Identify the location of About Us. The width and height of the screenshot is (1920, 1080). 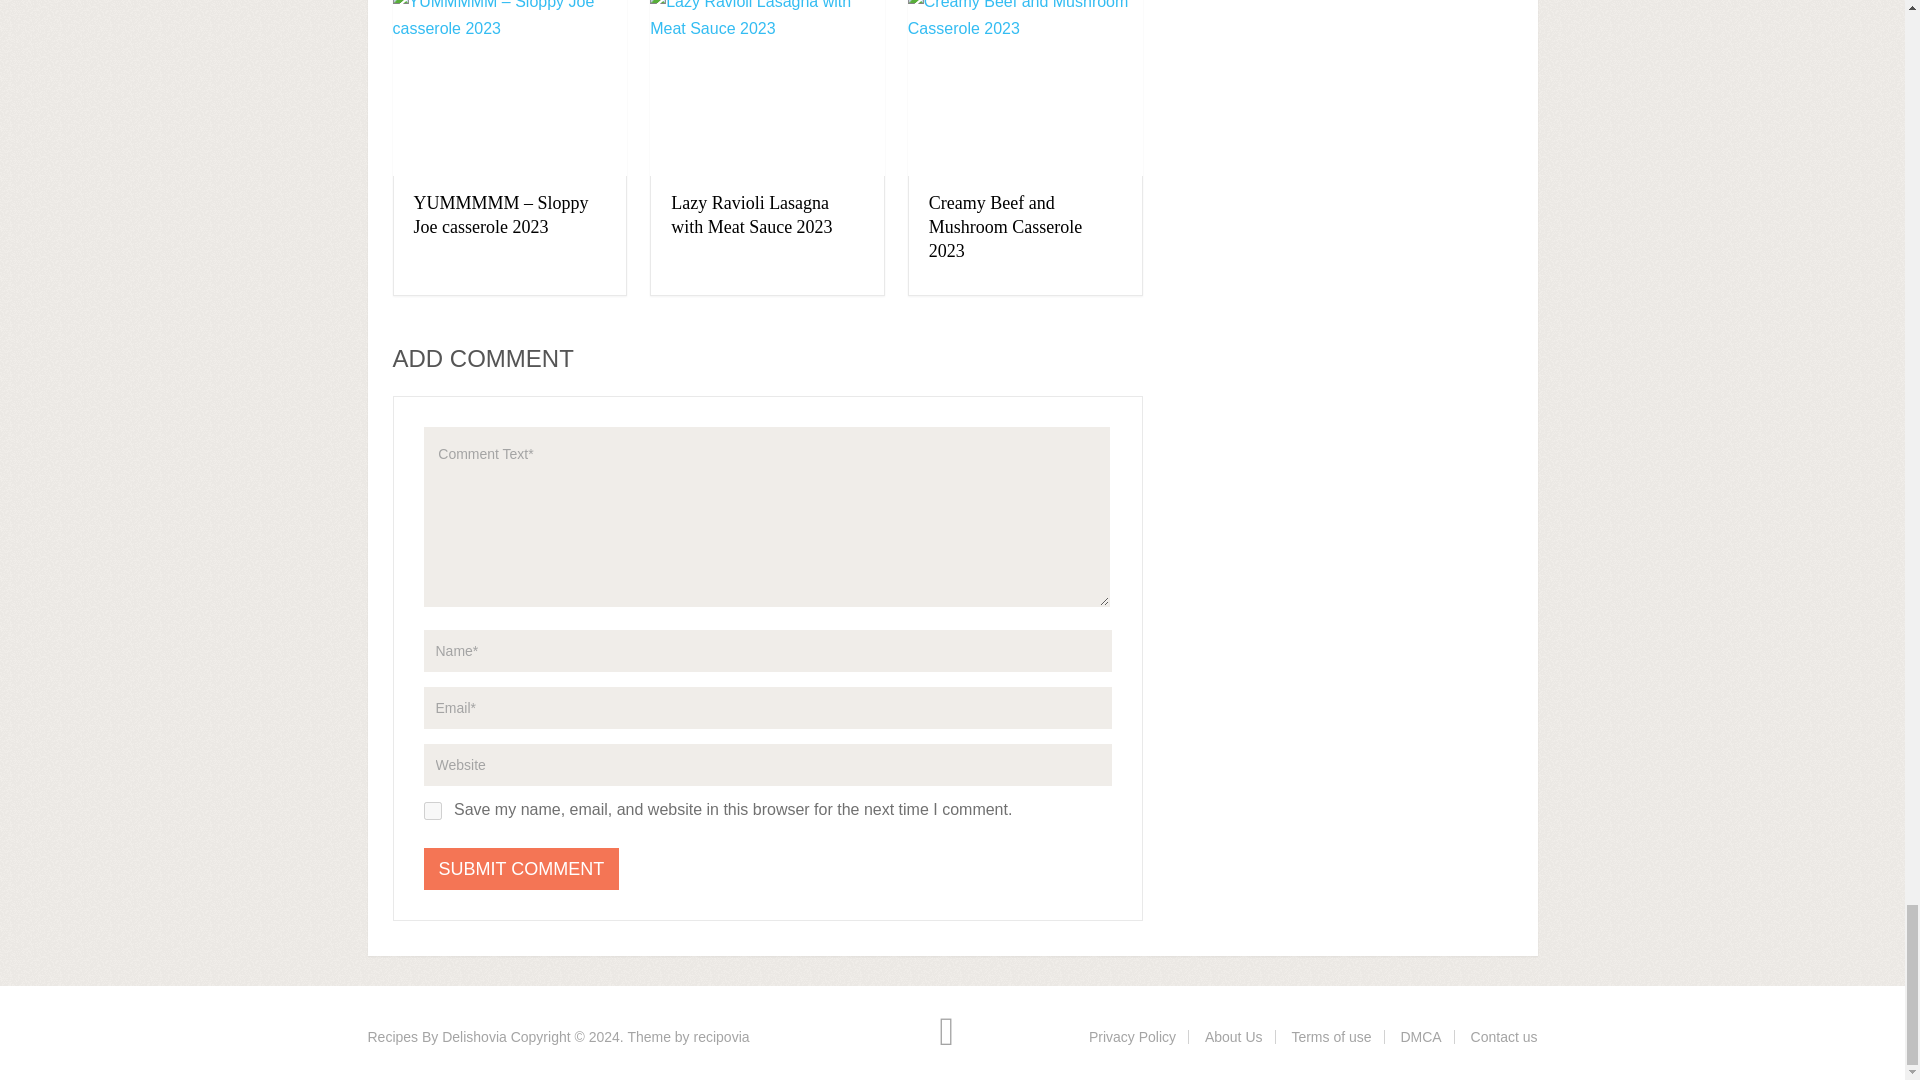
(1234, 1037).